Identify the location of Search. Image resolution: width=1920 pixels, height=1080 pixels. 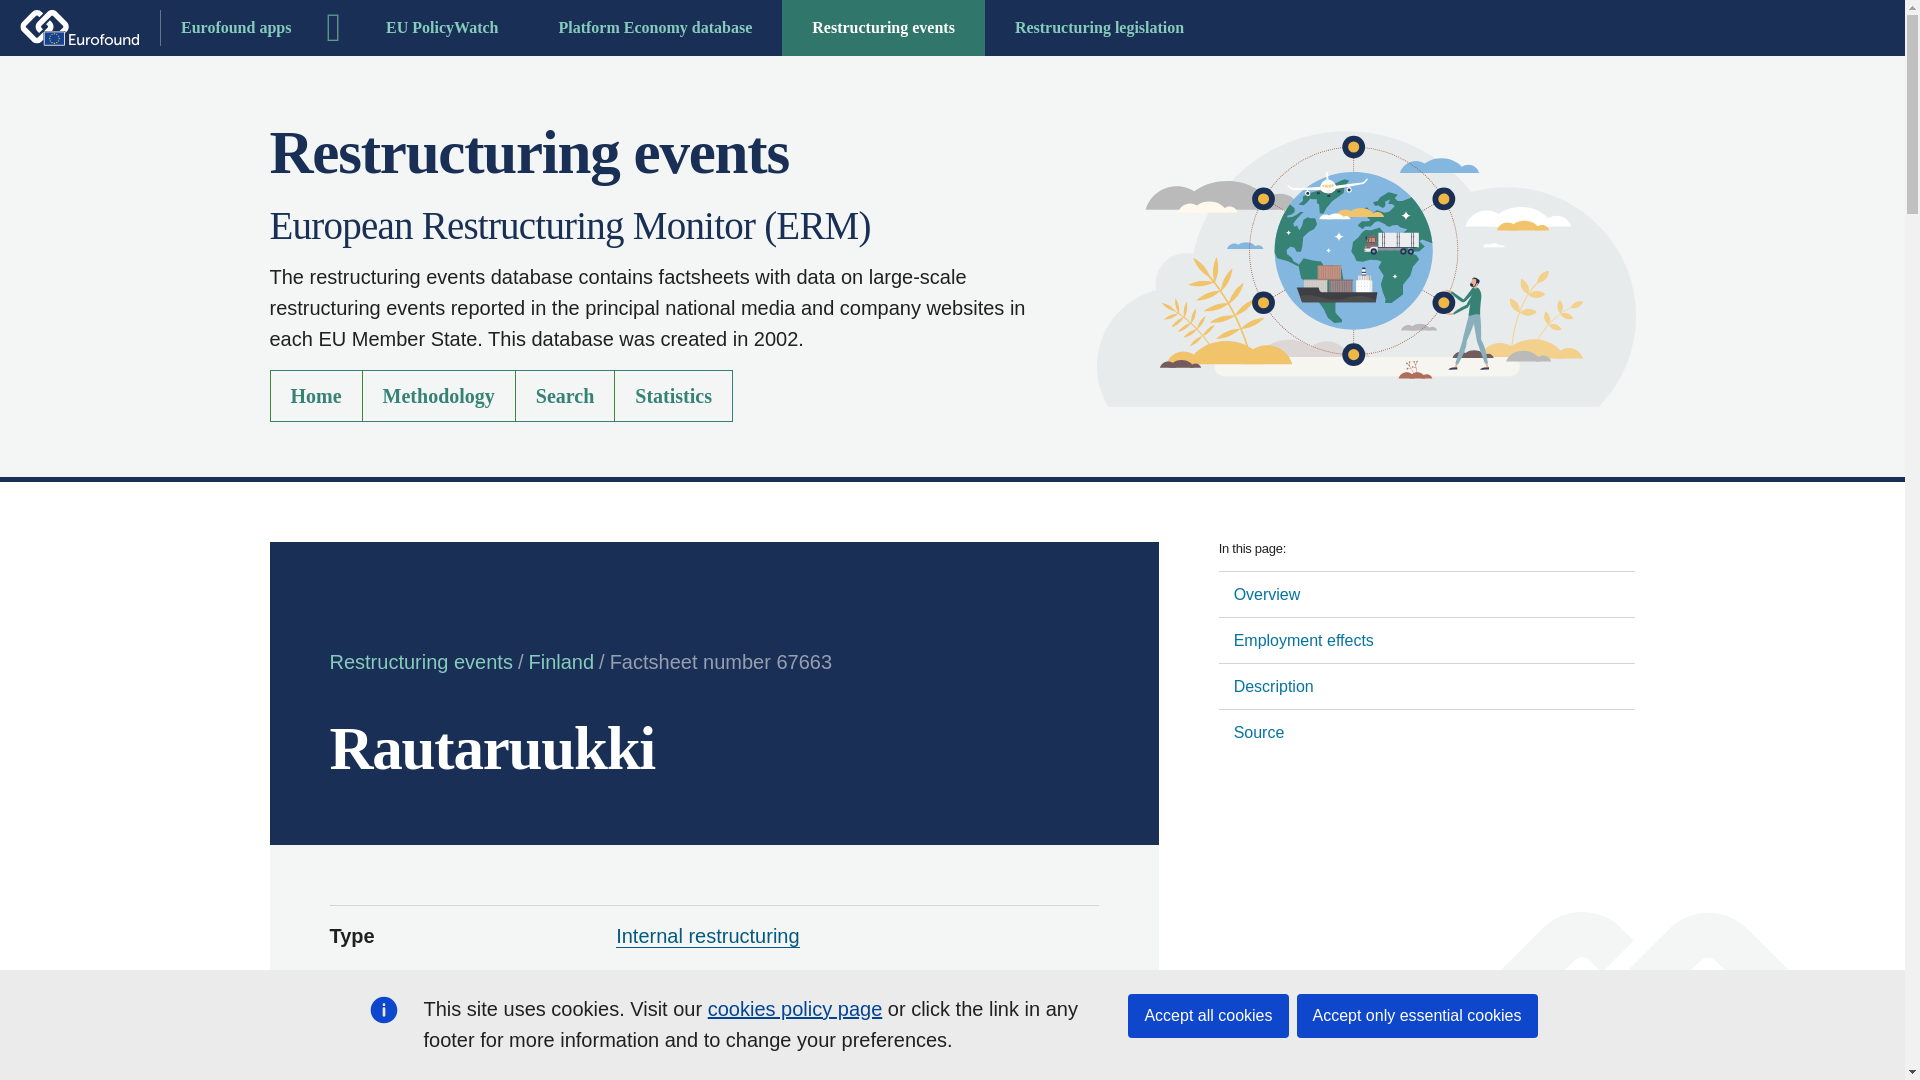
(565, 396).